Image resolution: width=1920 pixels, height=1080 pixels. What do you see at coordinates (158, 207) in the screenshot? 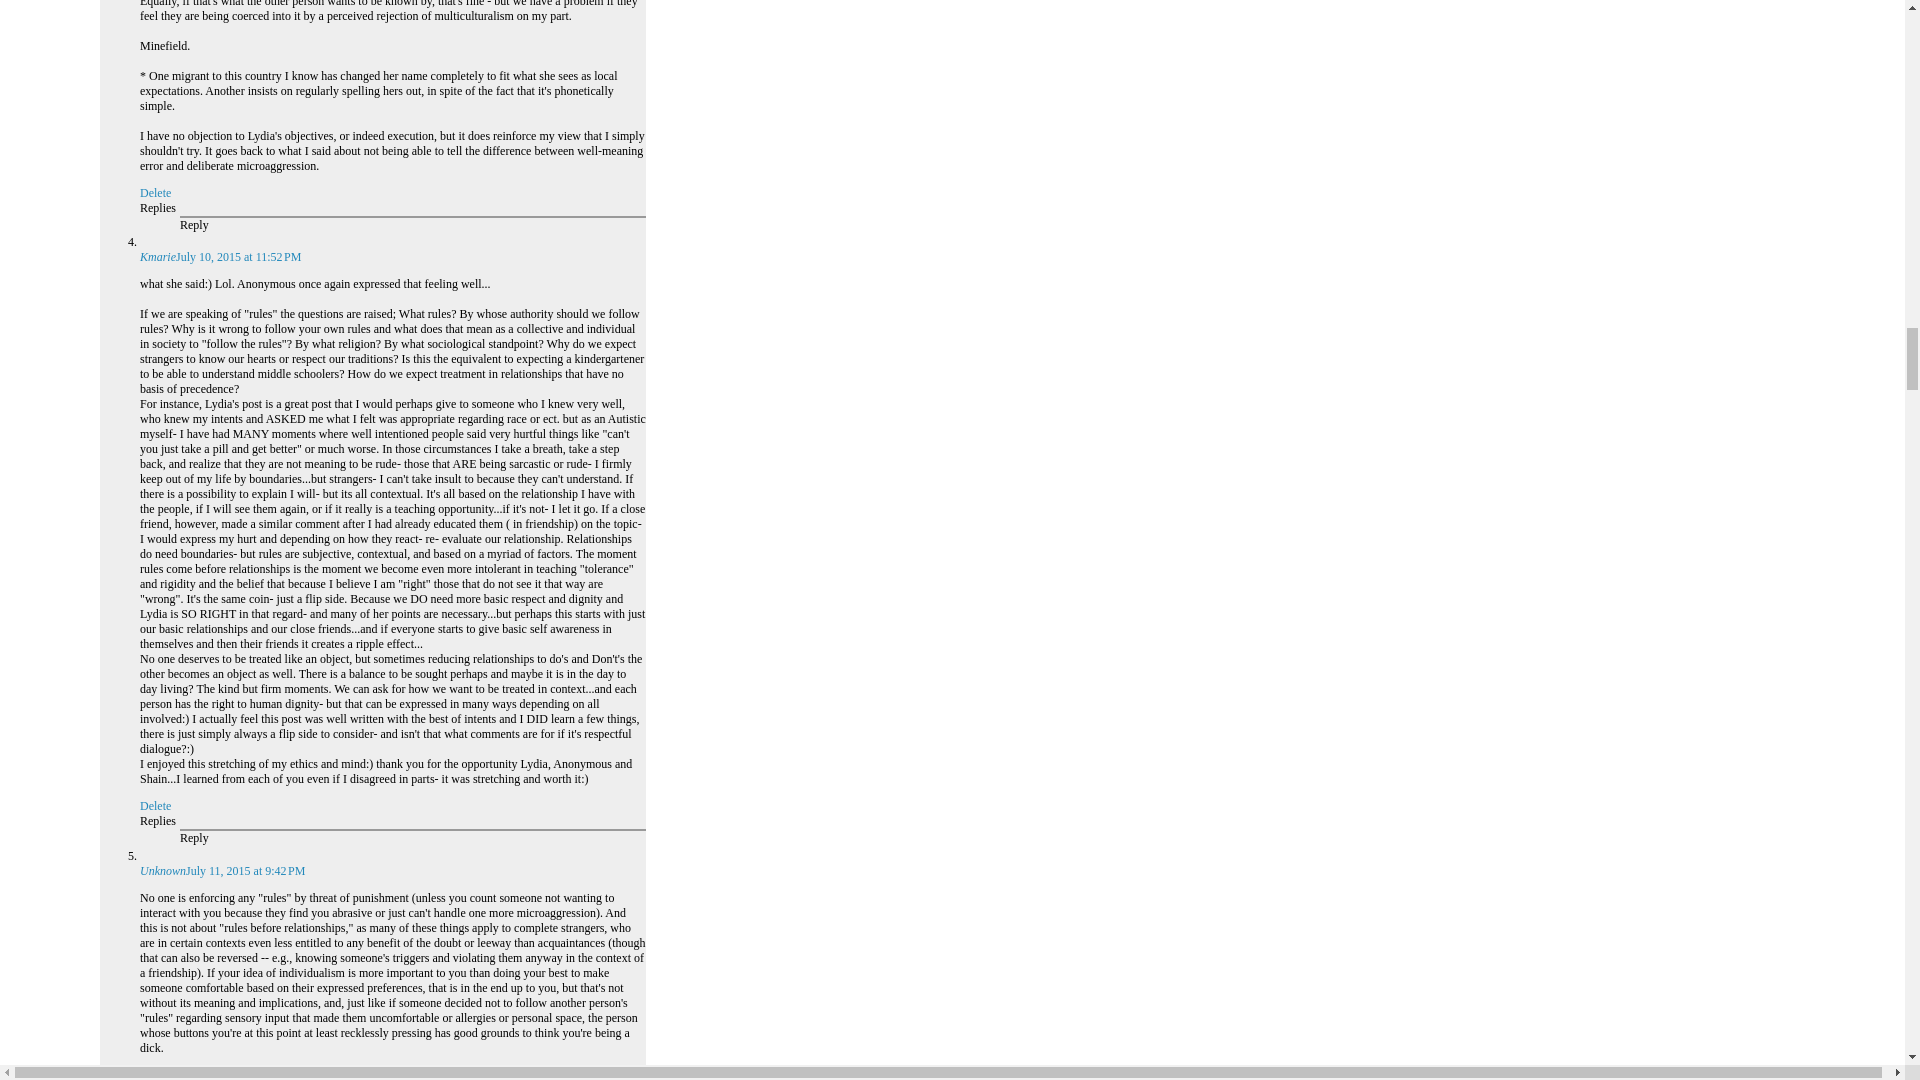
I see `Replies` at bounding box center [158, 207].